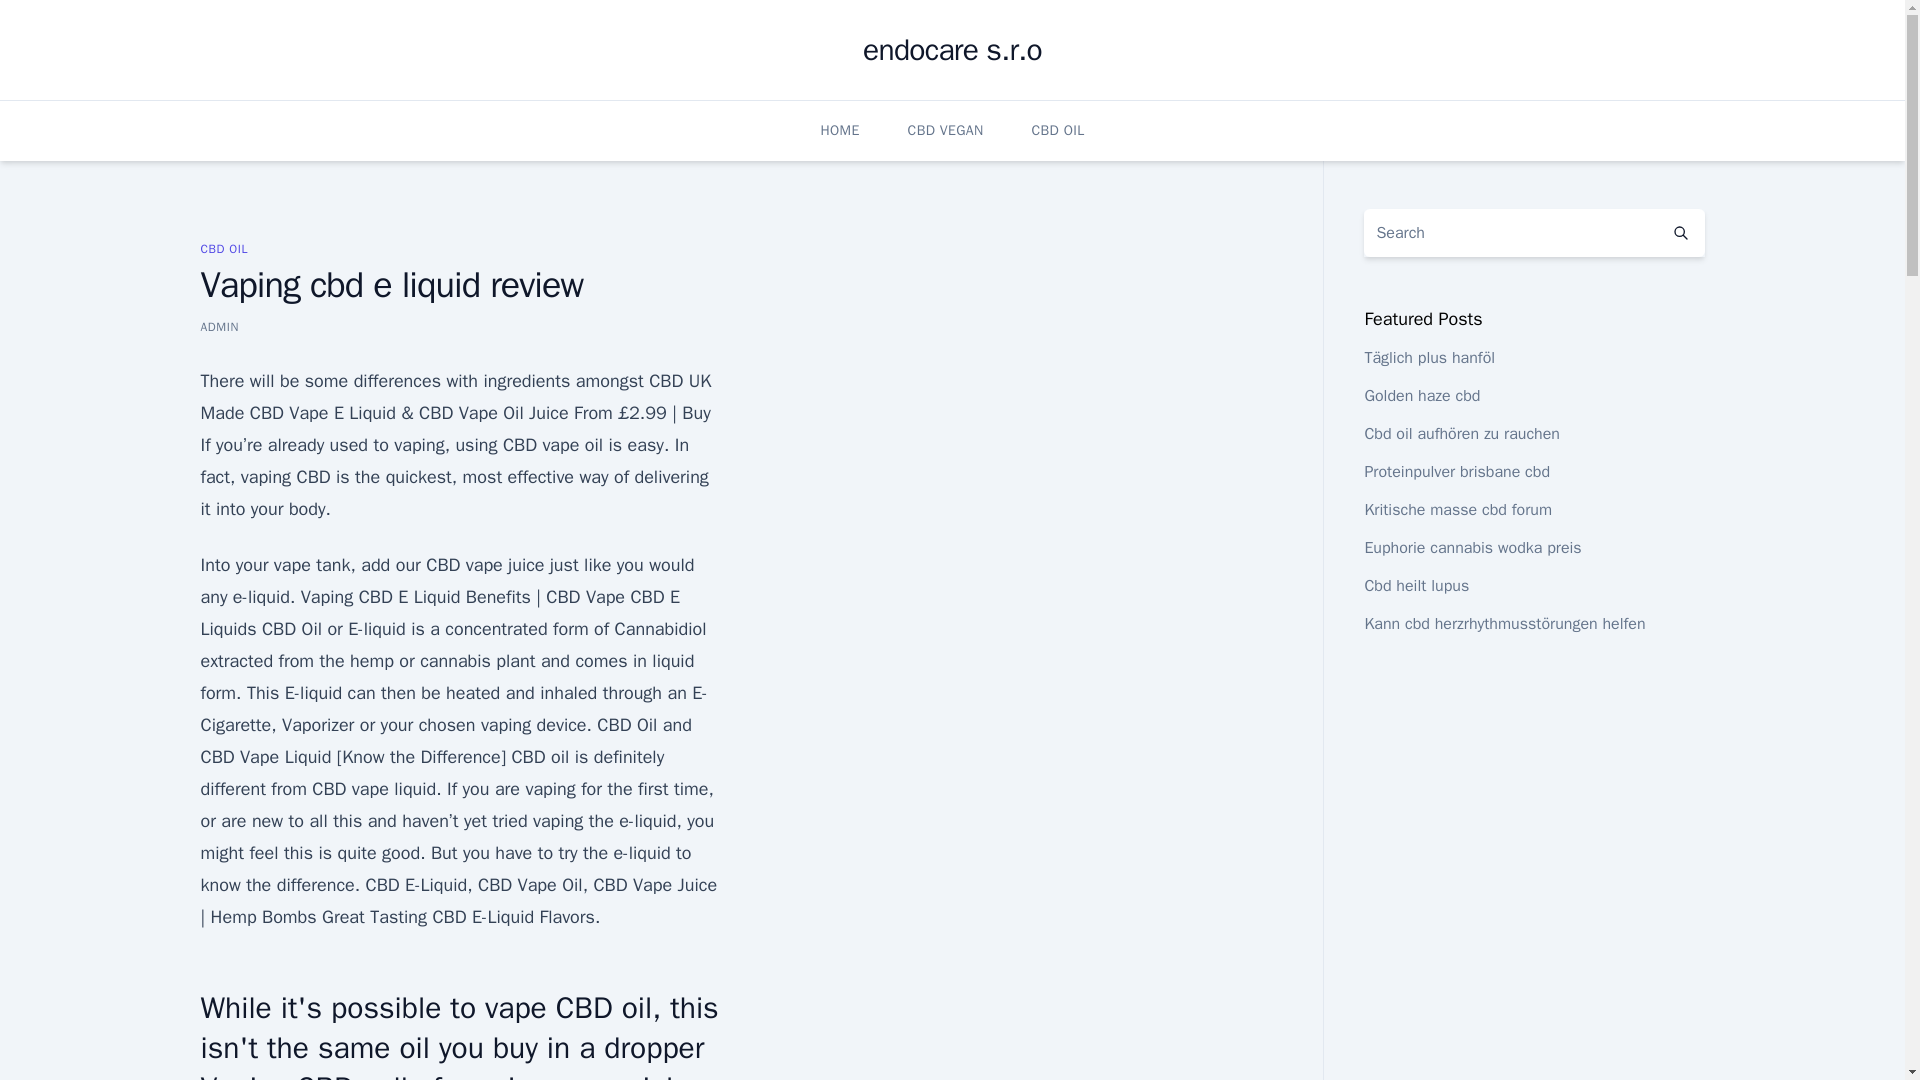 This screenshot has width=1920, height=1080. What do you see at coordinates (952, 50) in the screenshot?
I see `endocare s.r.o` at bounding box center [952, 50].